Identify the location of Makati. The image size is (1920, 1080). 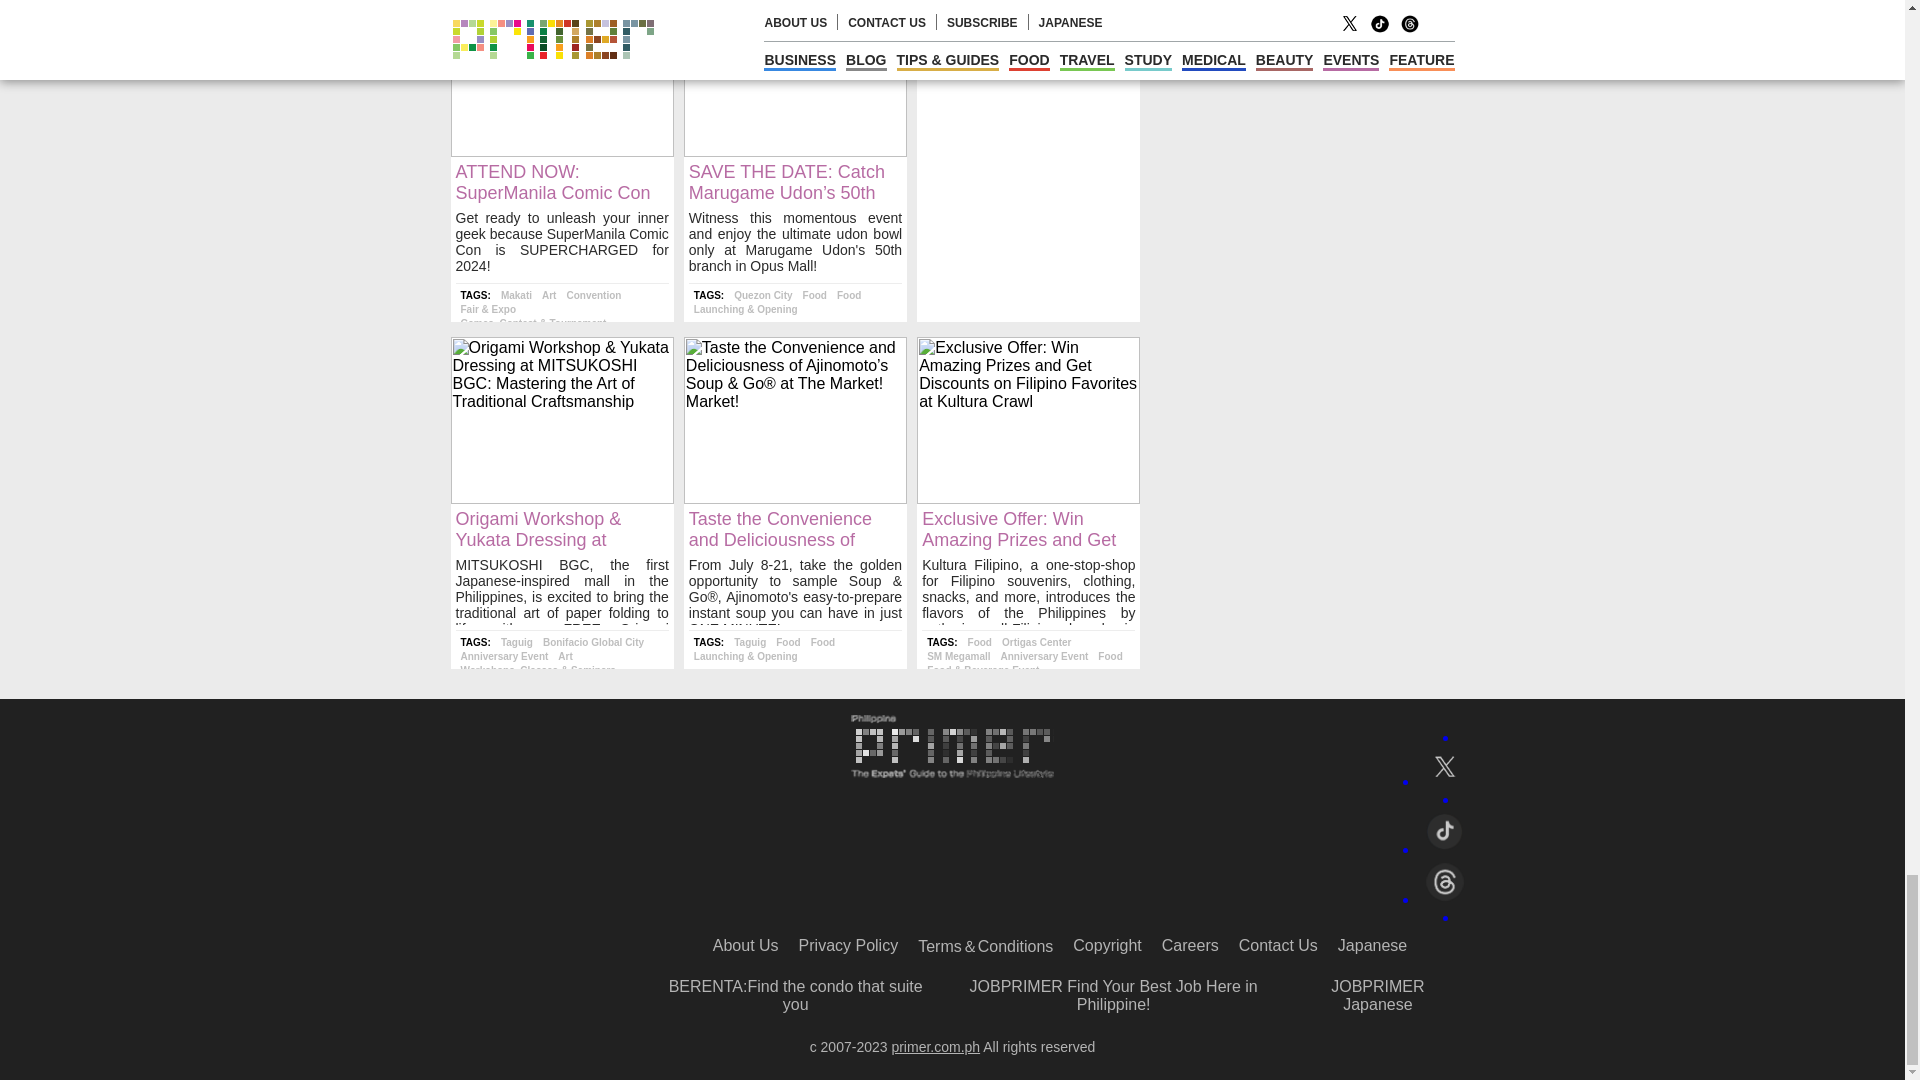
(516, 296).